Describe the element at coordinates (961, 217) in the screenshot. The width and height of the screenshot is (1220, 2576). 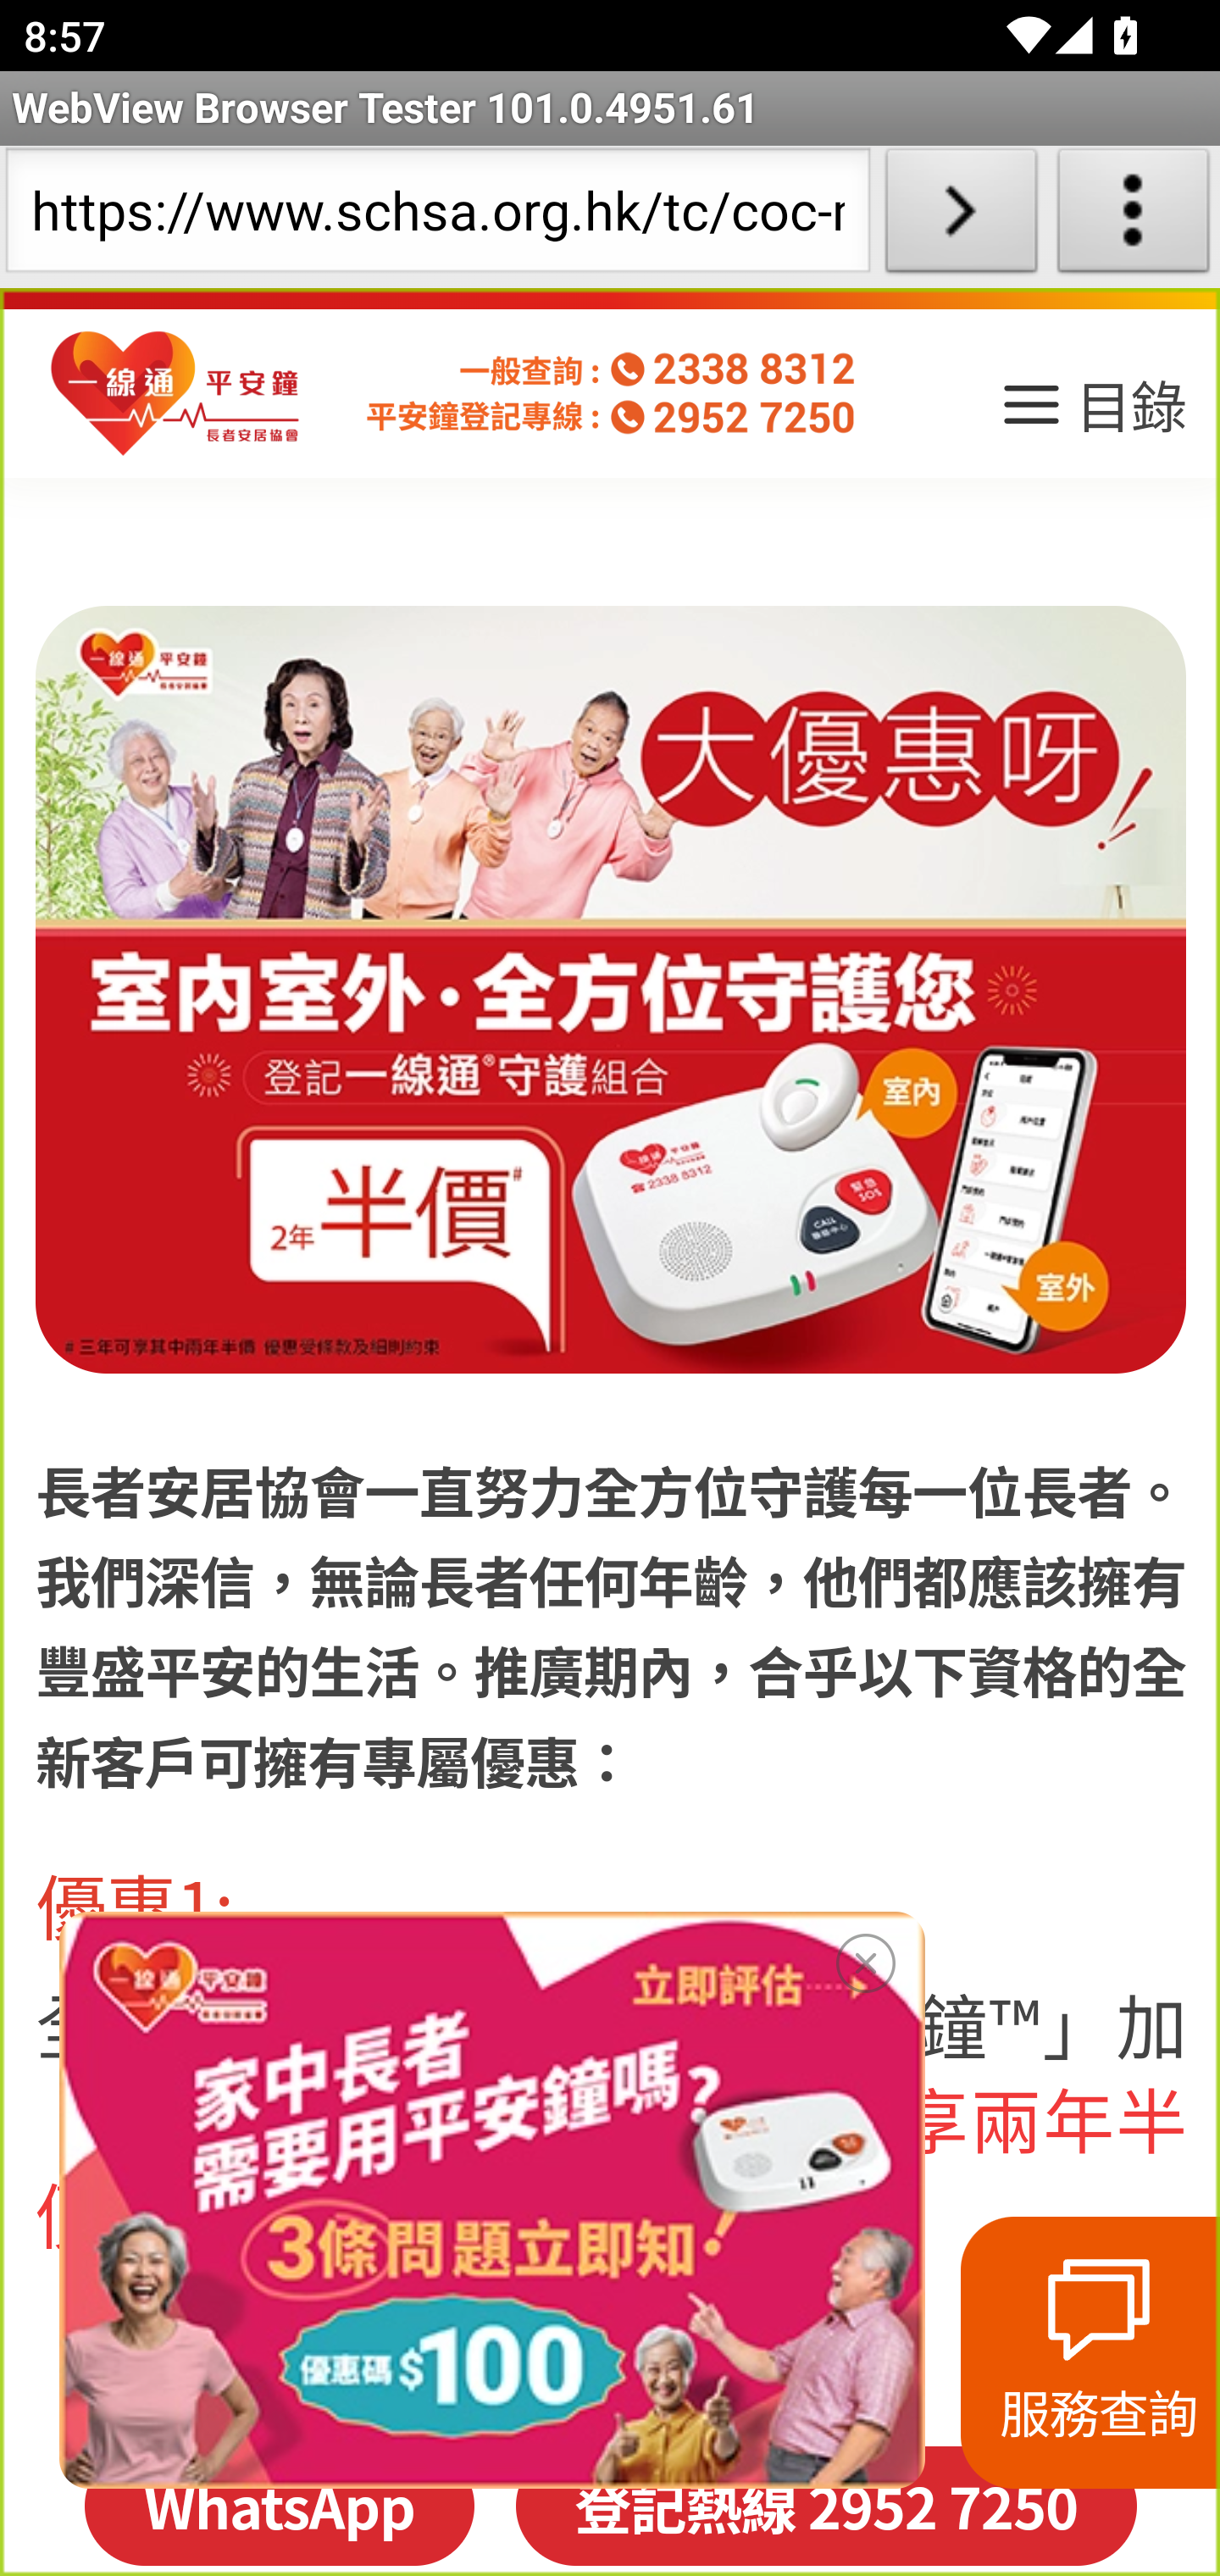
I see `Load URL` at that location.